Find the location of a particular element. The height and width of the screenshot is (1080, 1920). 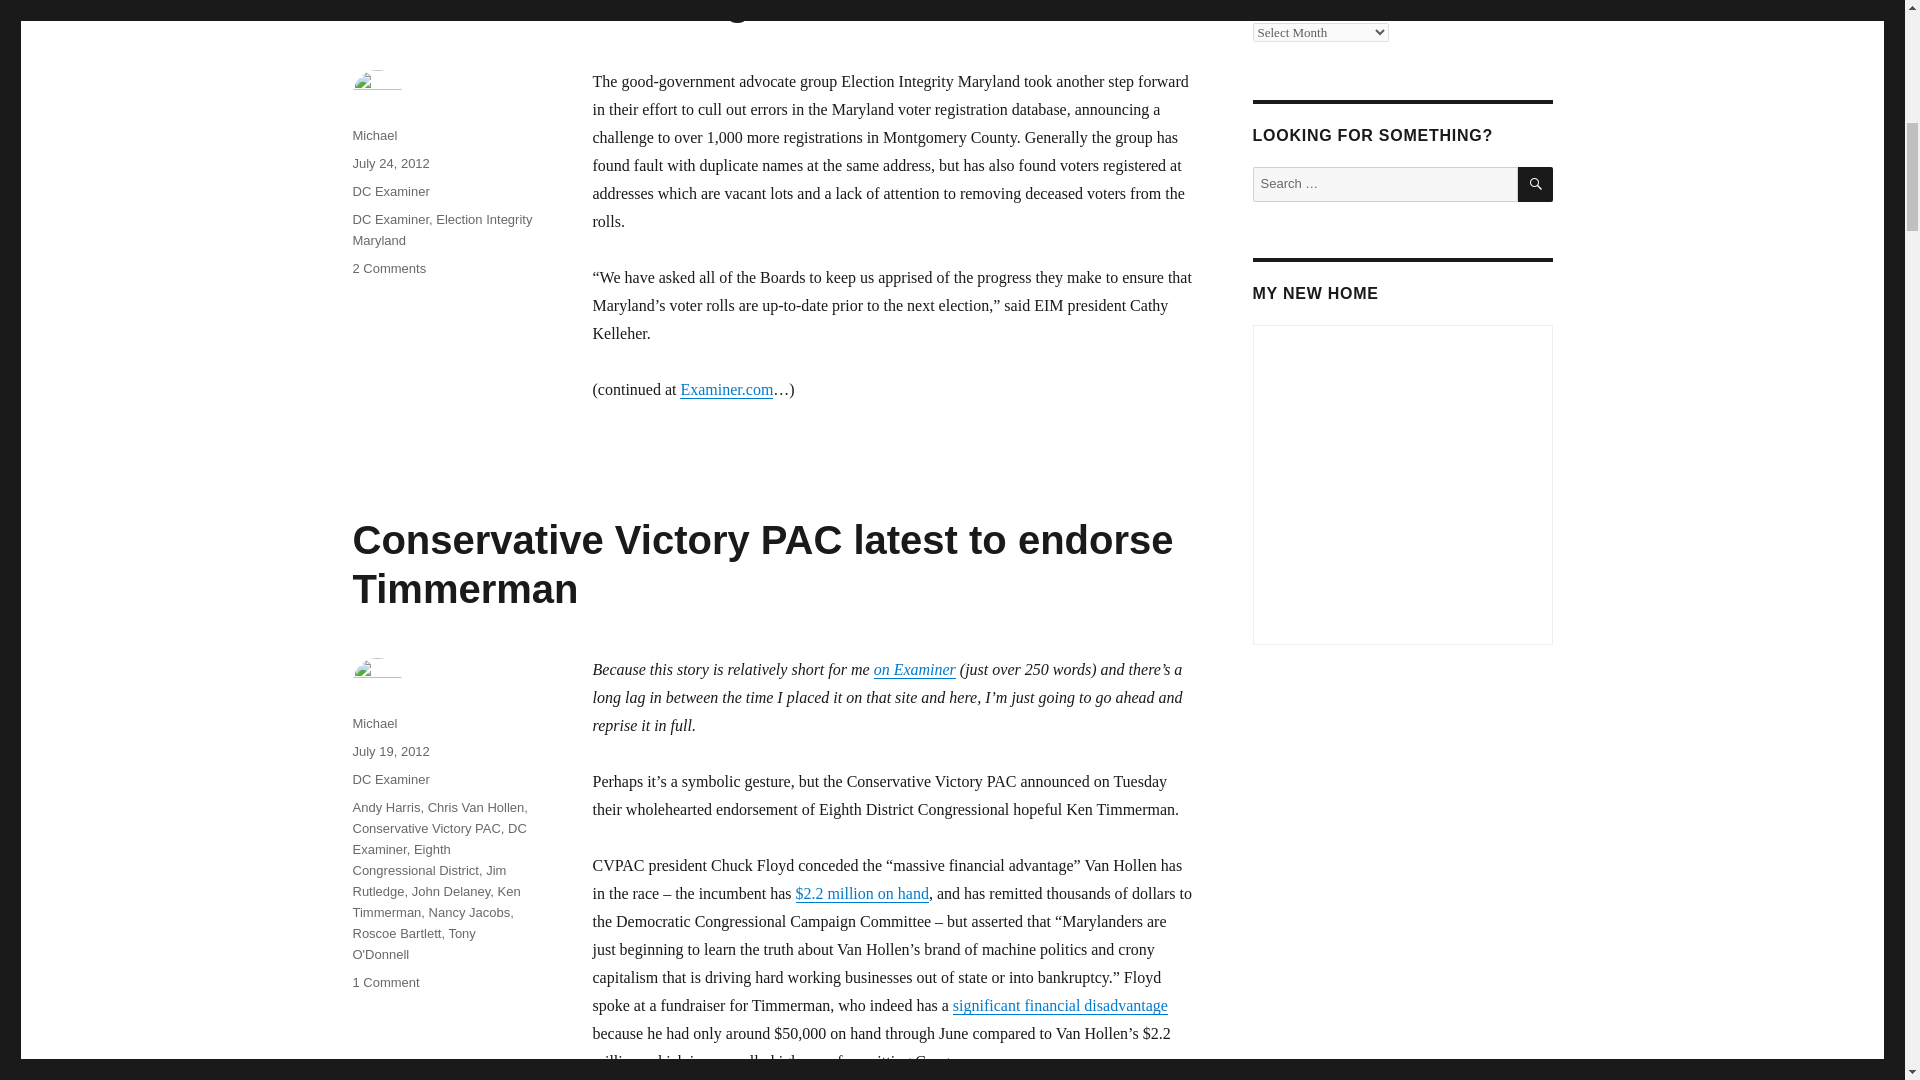

John Delaney is located at coordinates (452, 891).